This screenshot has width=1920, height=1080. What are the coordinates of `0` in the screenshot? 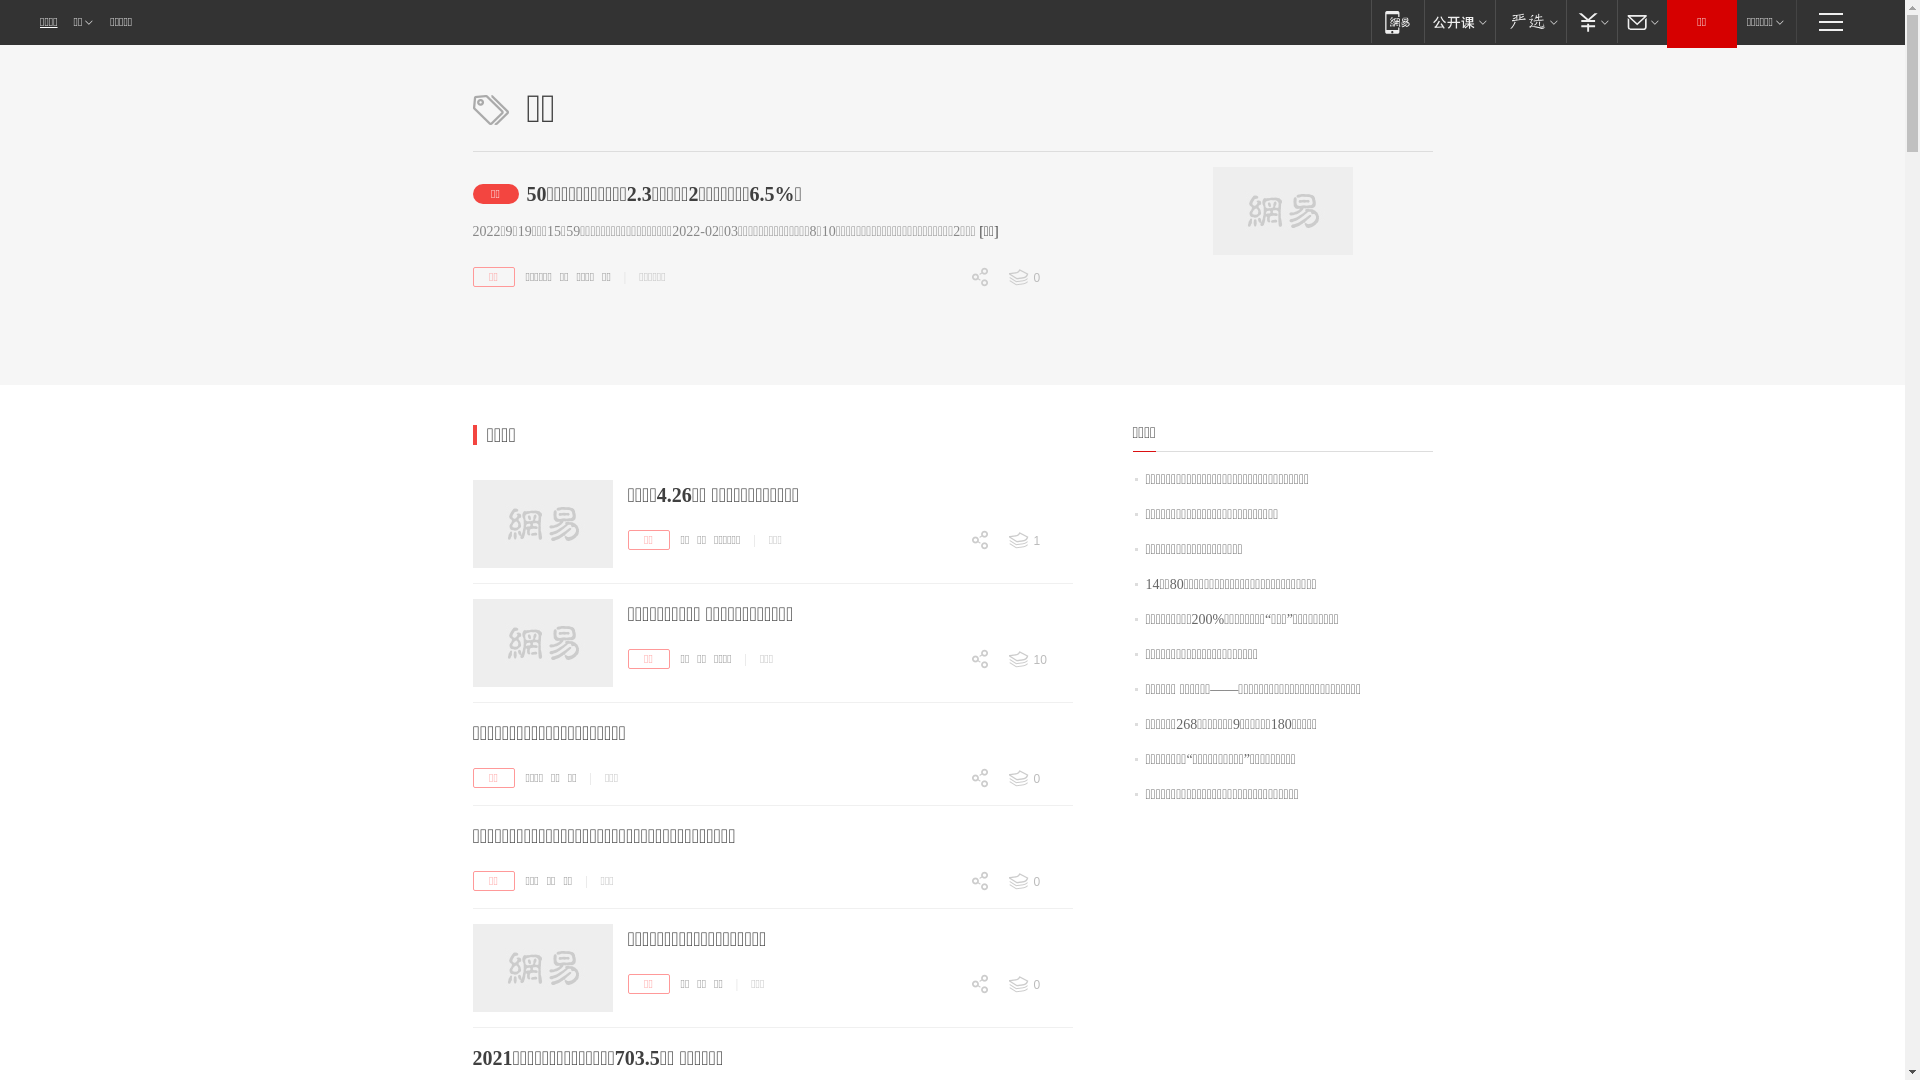 It's located at (940, 916).